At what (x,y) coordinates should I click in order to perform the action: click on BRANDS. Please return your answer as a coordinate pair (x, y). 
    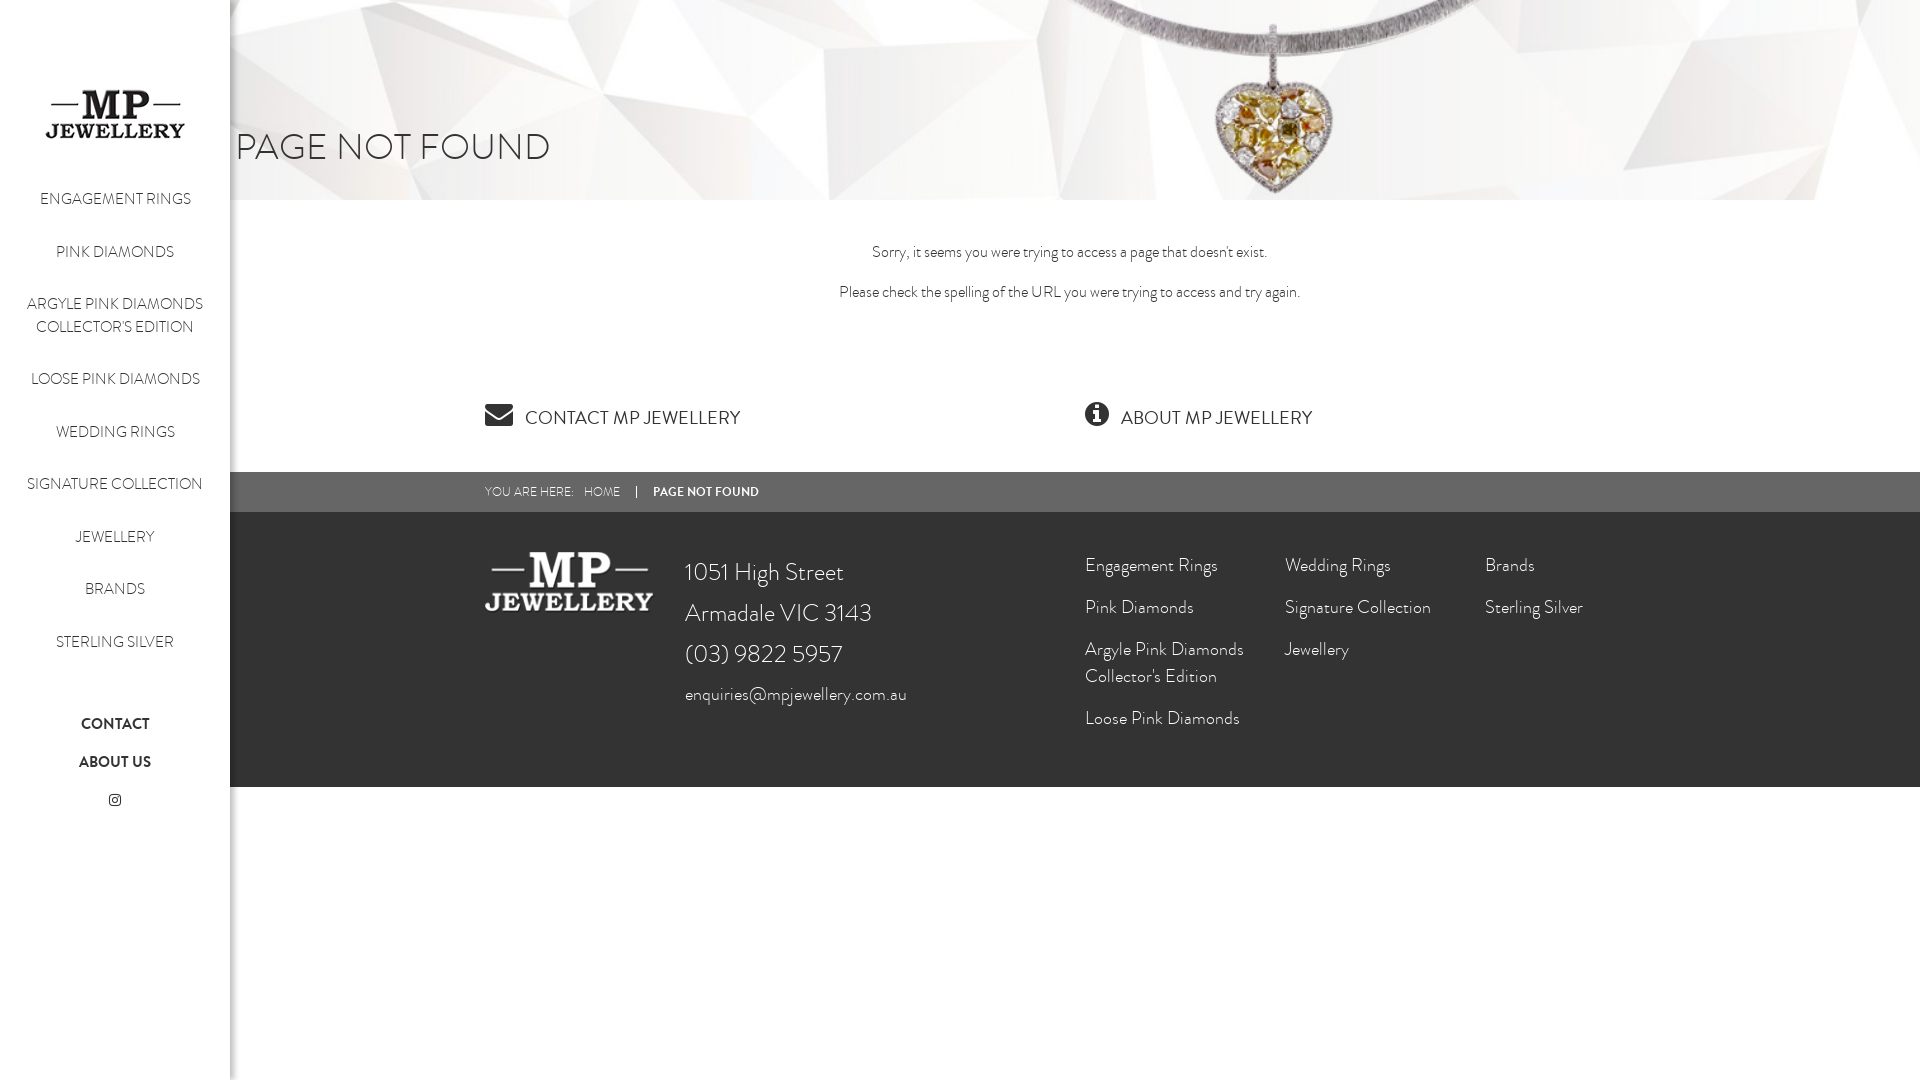
    Looking at the image, I should click on (115, 589).